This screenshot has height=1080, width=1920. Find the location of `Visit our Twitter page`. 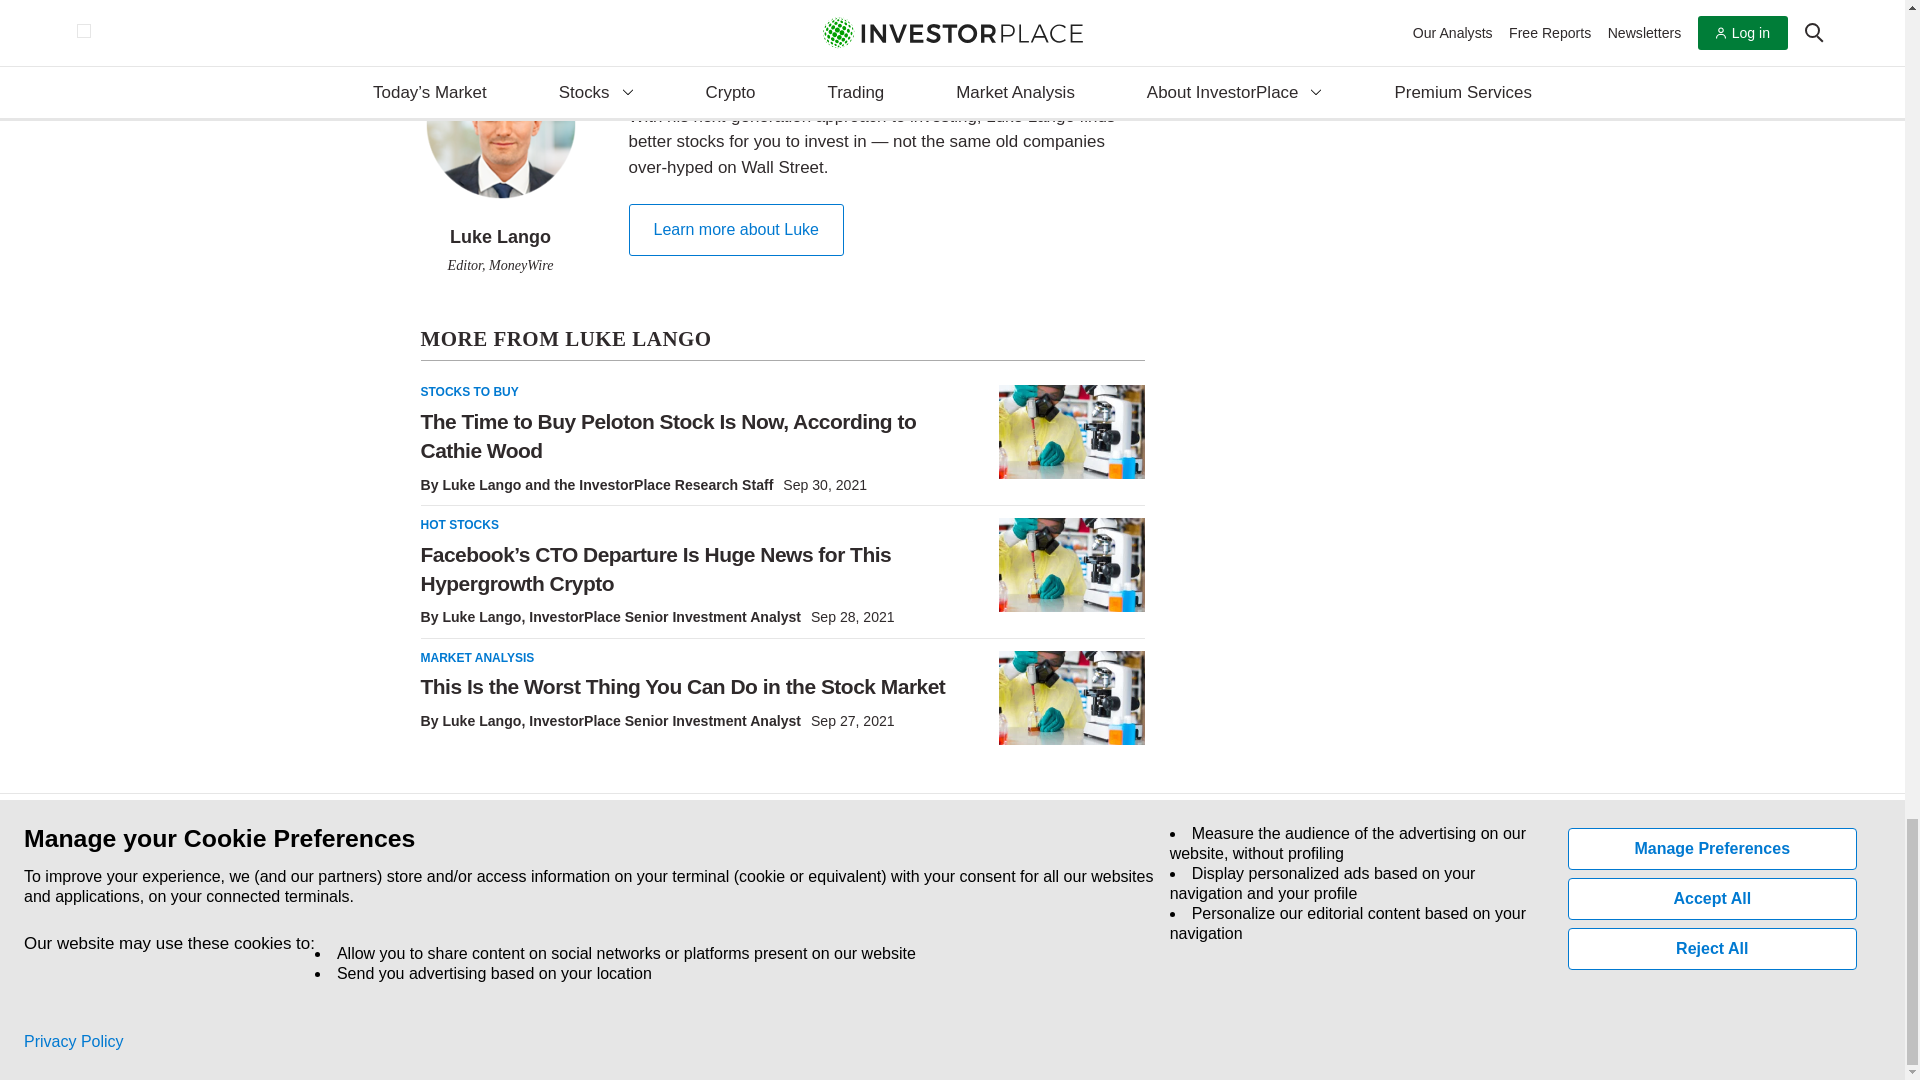

Visit our Twitter page is located at coordinates (468, 938).